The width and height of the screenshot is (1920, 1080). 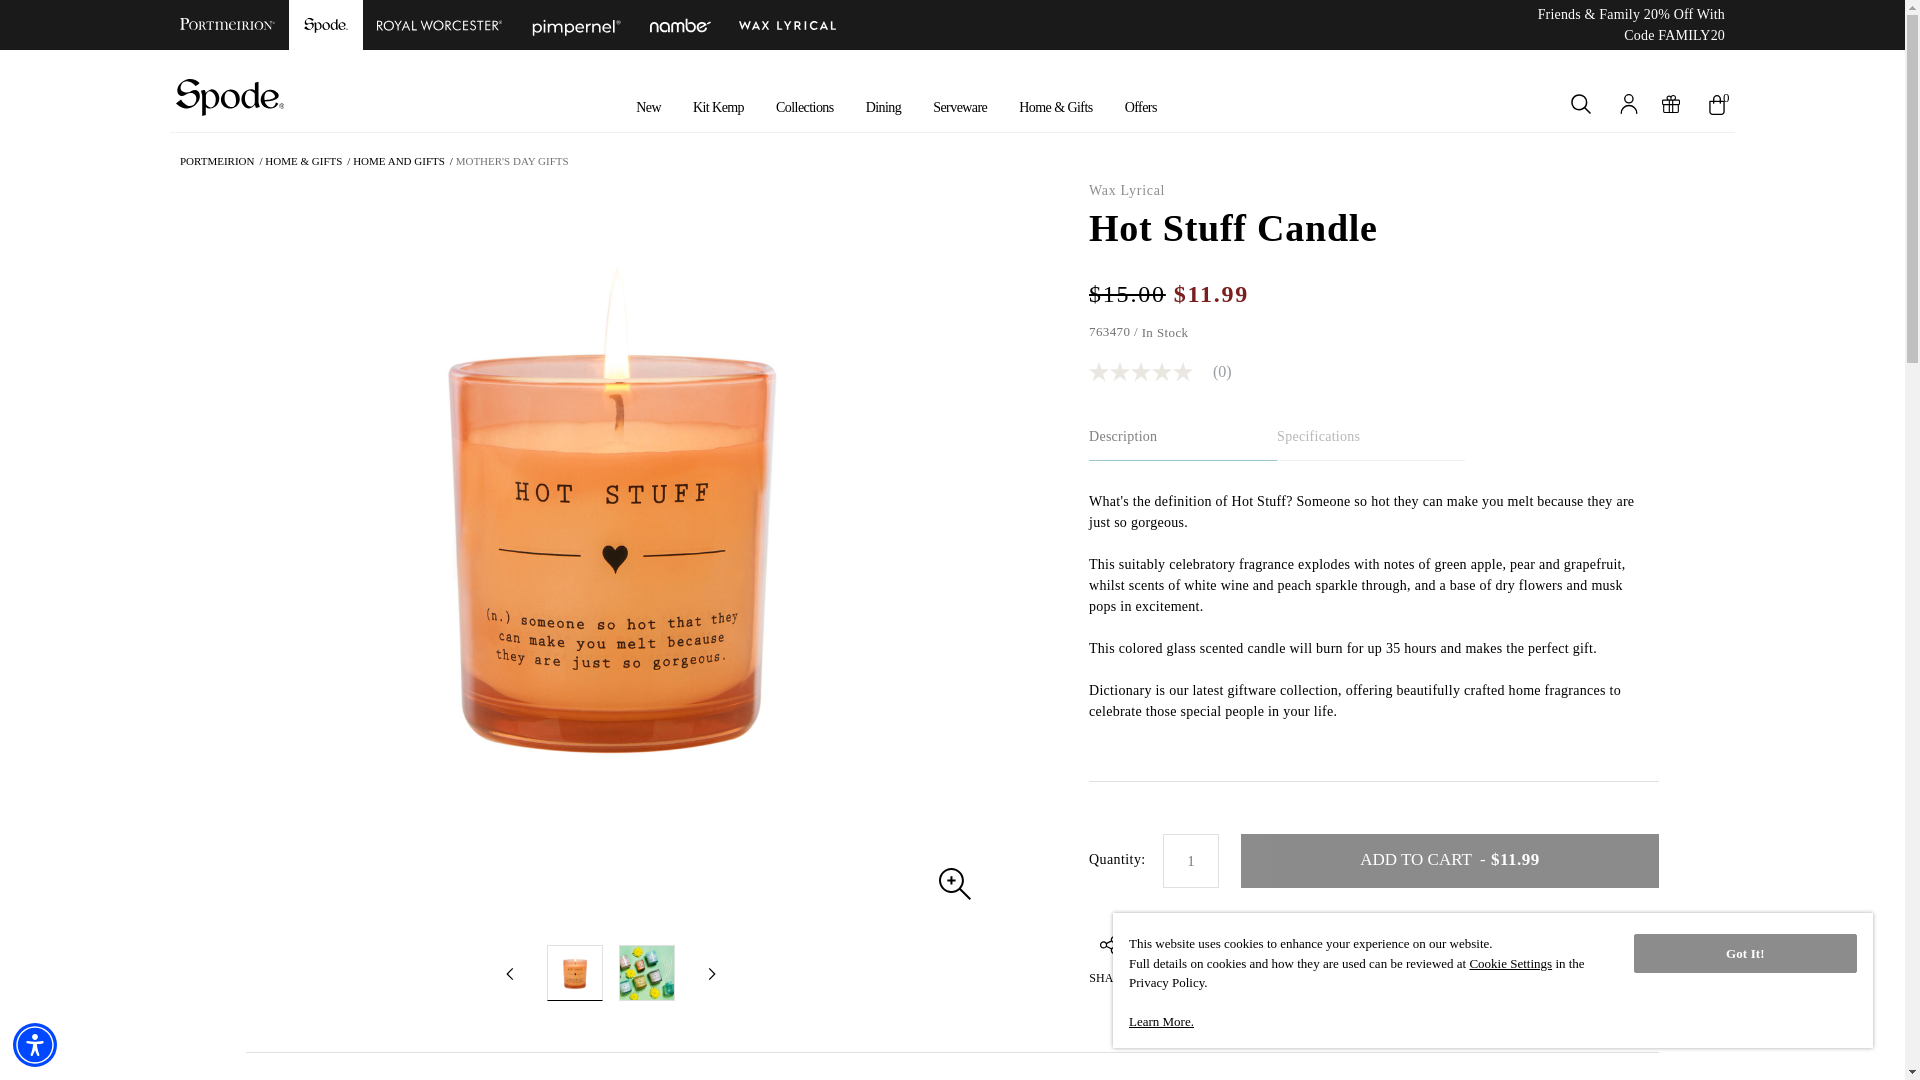 What do you see at coordinates (718, 107) in the screenshot?
I see `Kit Kemp` at bounding box center [718, 107].